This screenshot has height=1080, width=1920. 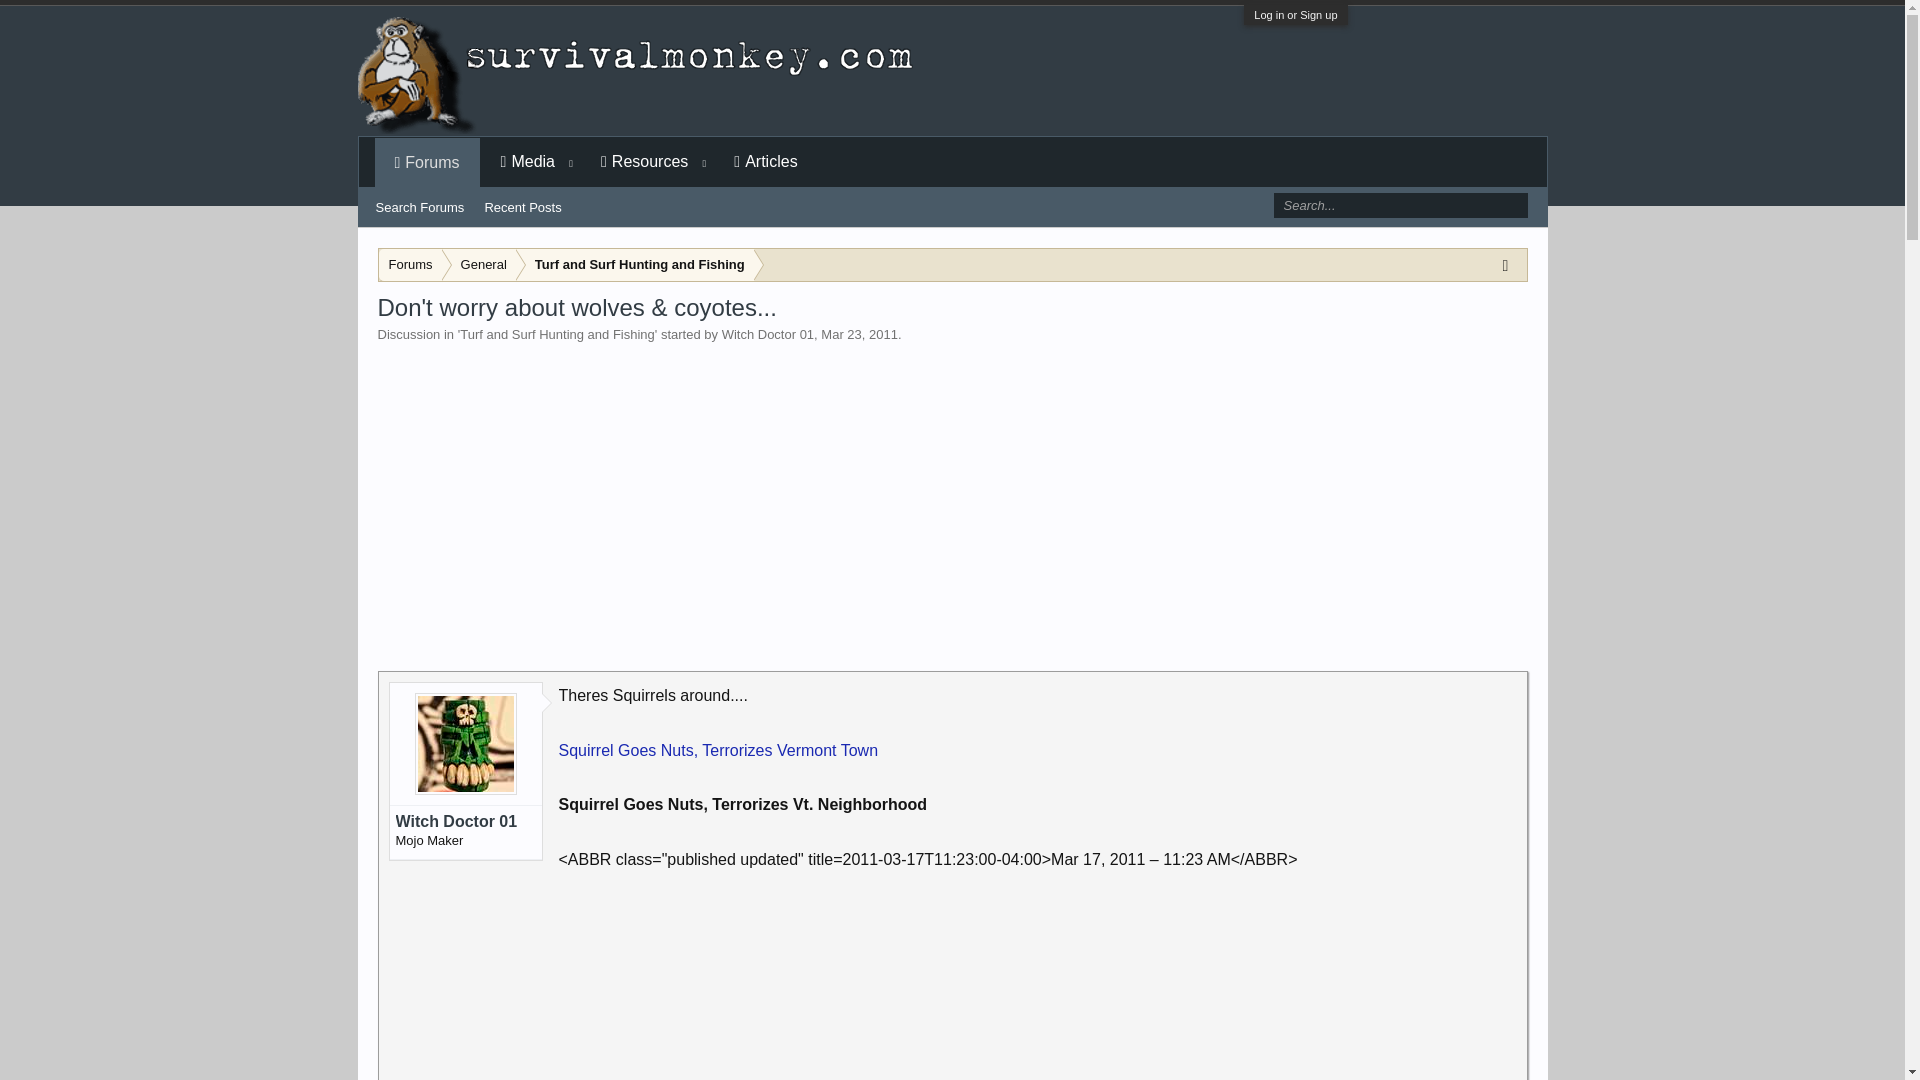 What do you see at coordinates (557, 334) in the screenshot?
I see `Turf and Surf Hunting and Fishing` at bounding box center [557, 334].